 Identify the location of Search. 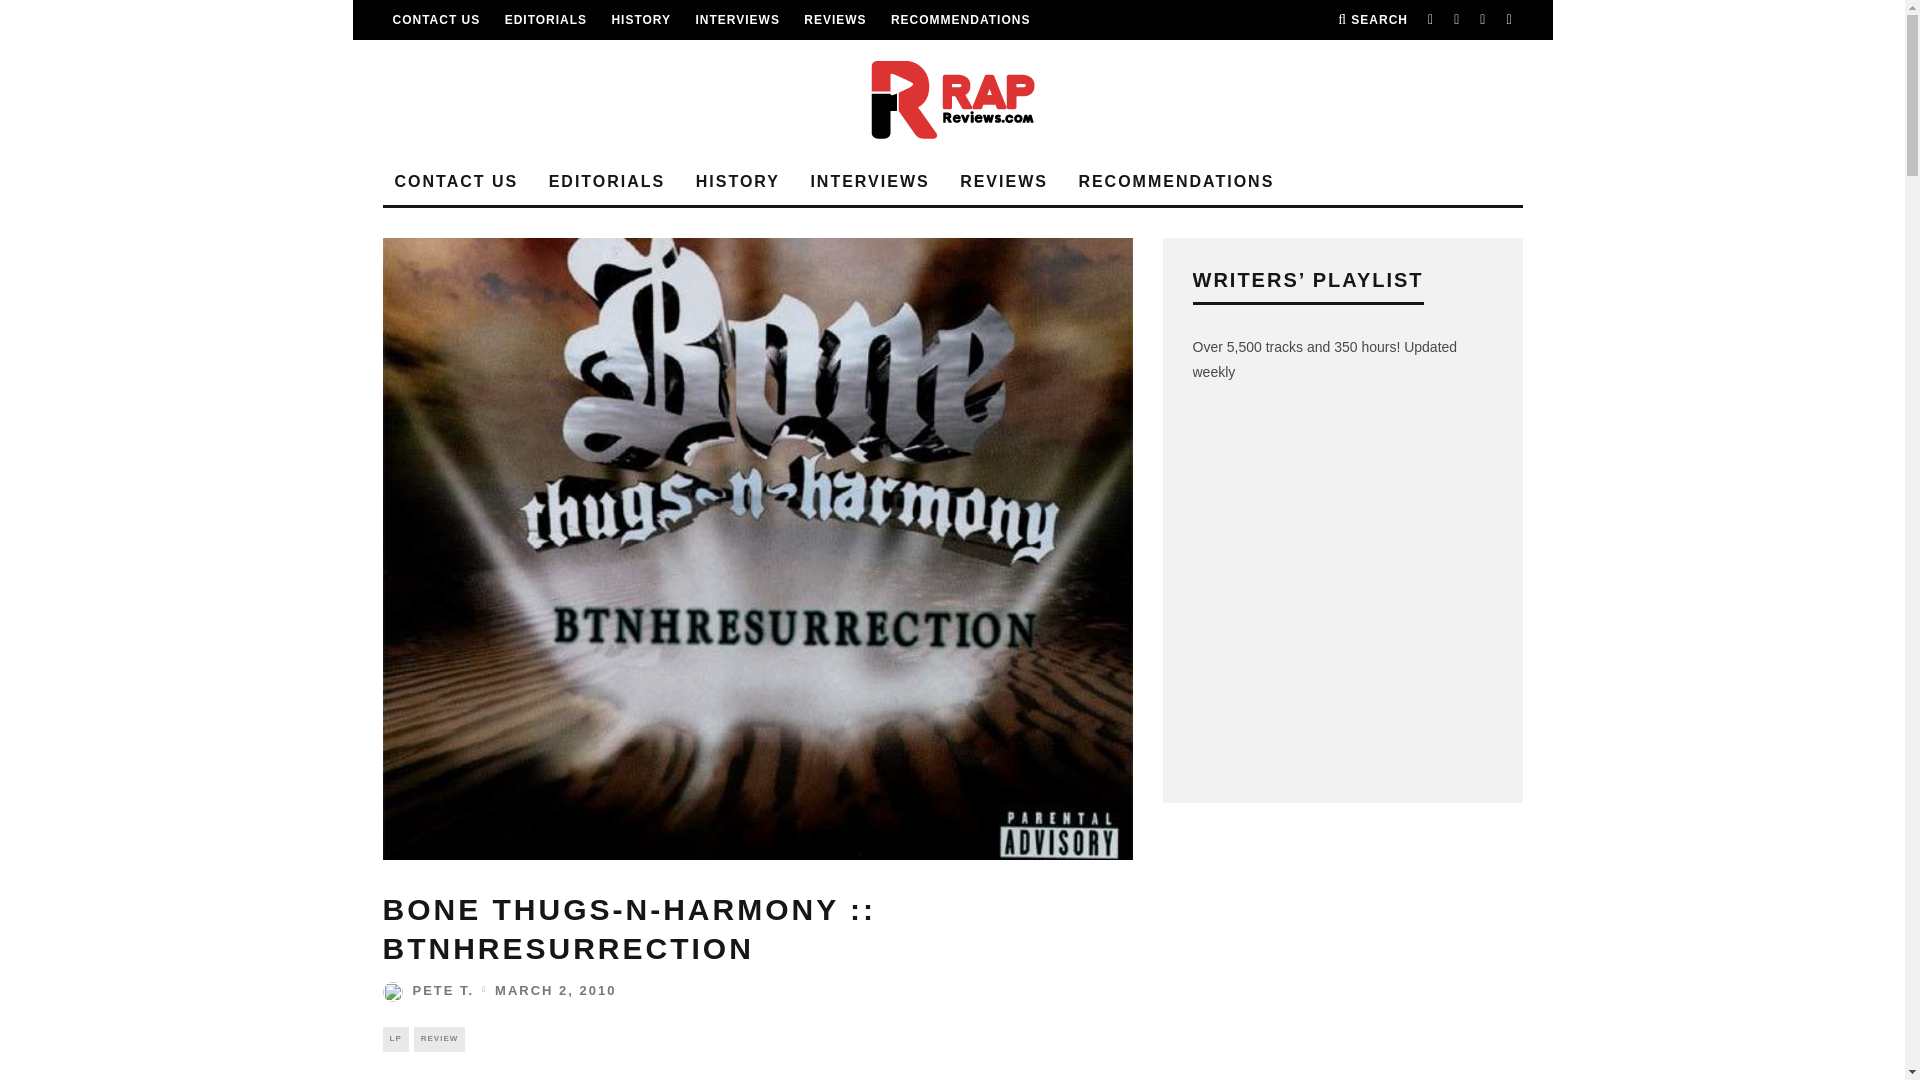
(1372, 20).